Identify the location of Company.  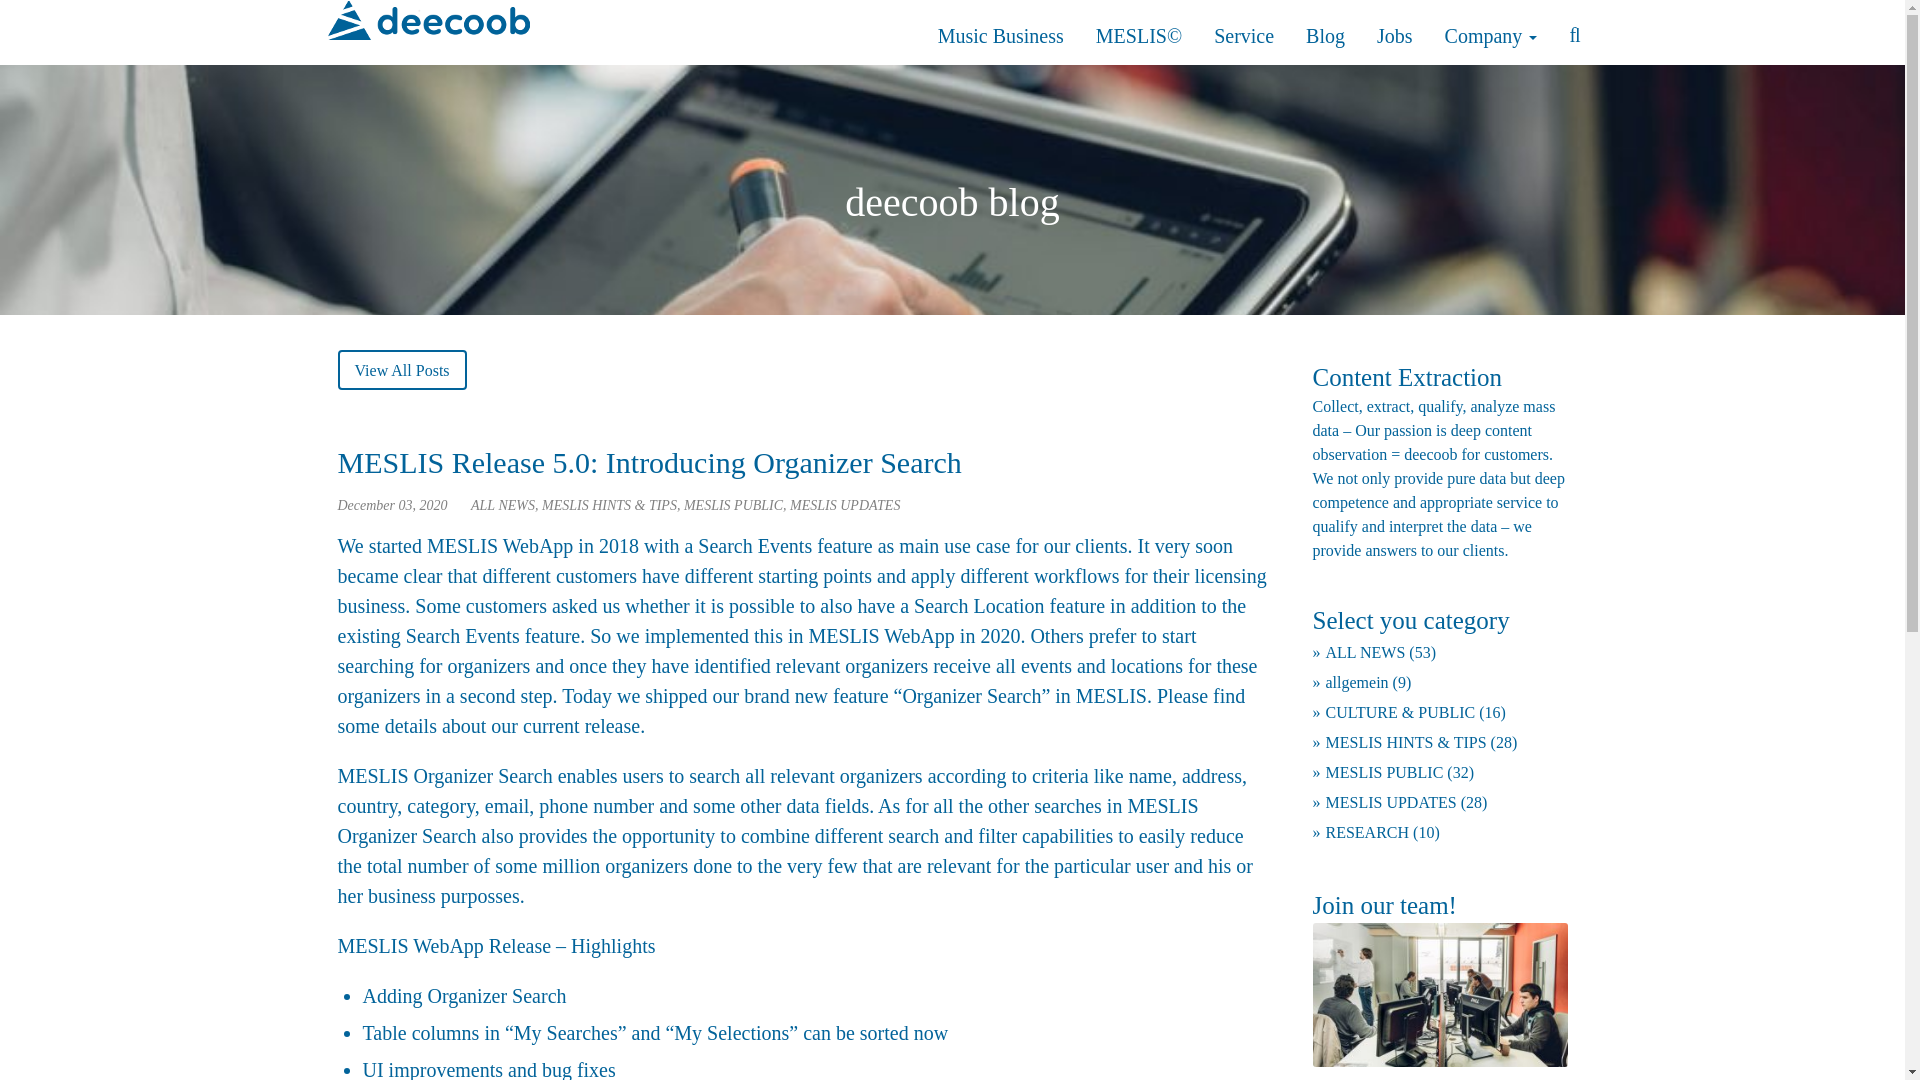
(1492, 36).